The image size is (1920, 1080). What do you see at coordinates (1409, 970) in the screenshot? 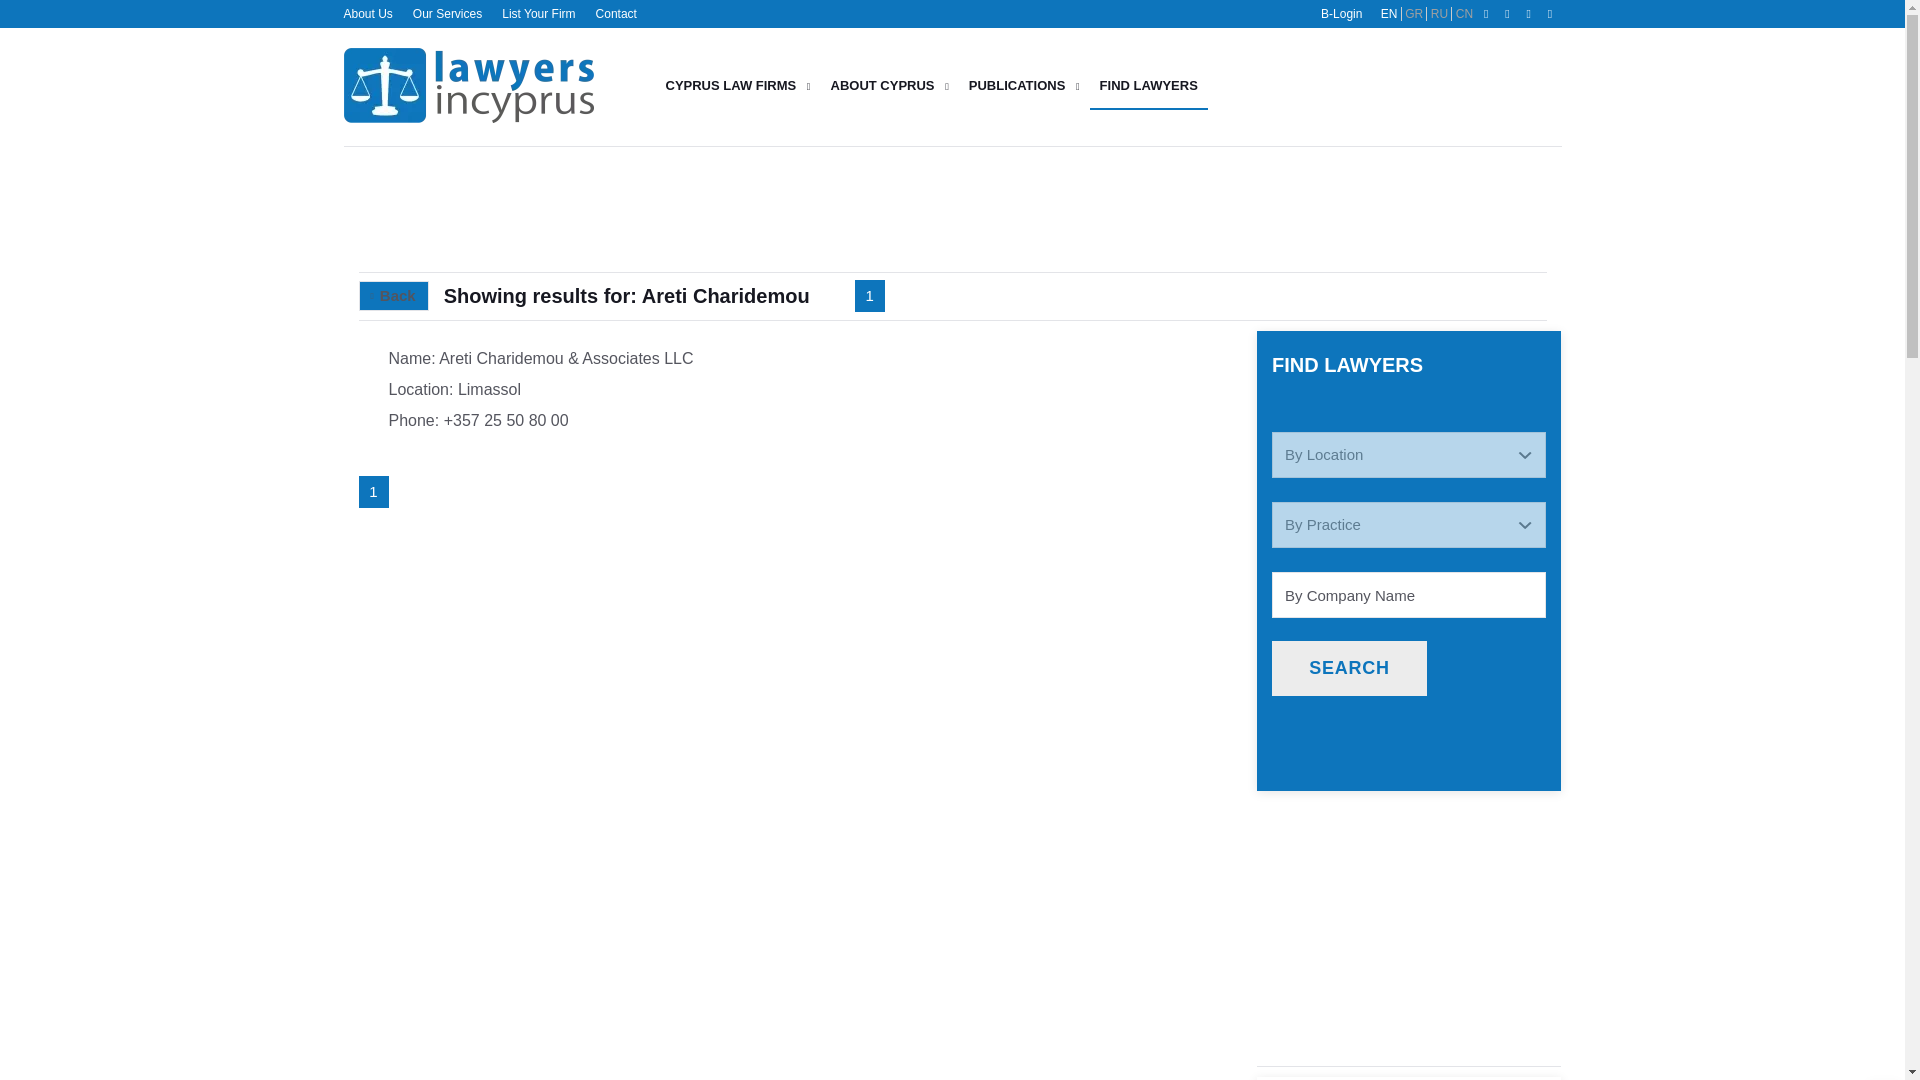
I see `3rd party ad content` at bounding box center [1409, 970].